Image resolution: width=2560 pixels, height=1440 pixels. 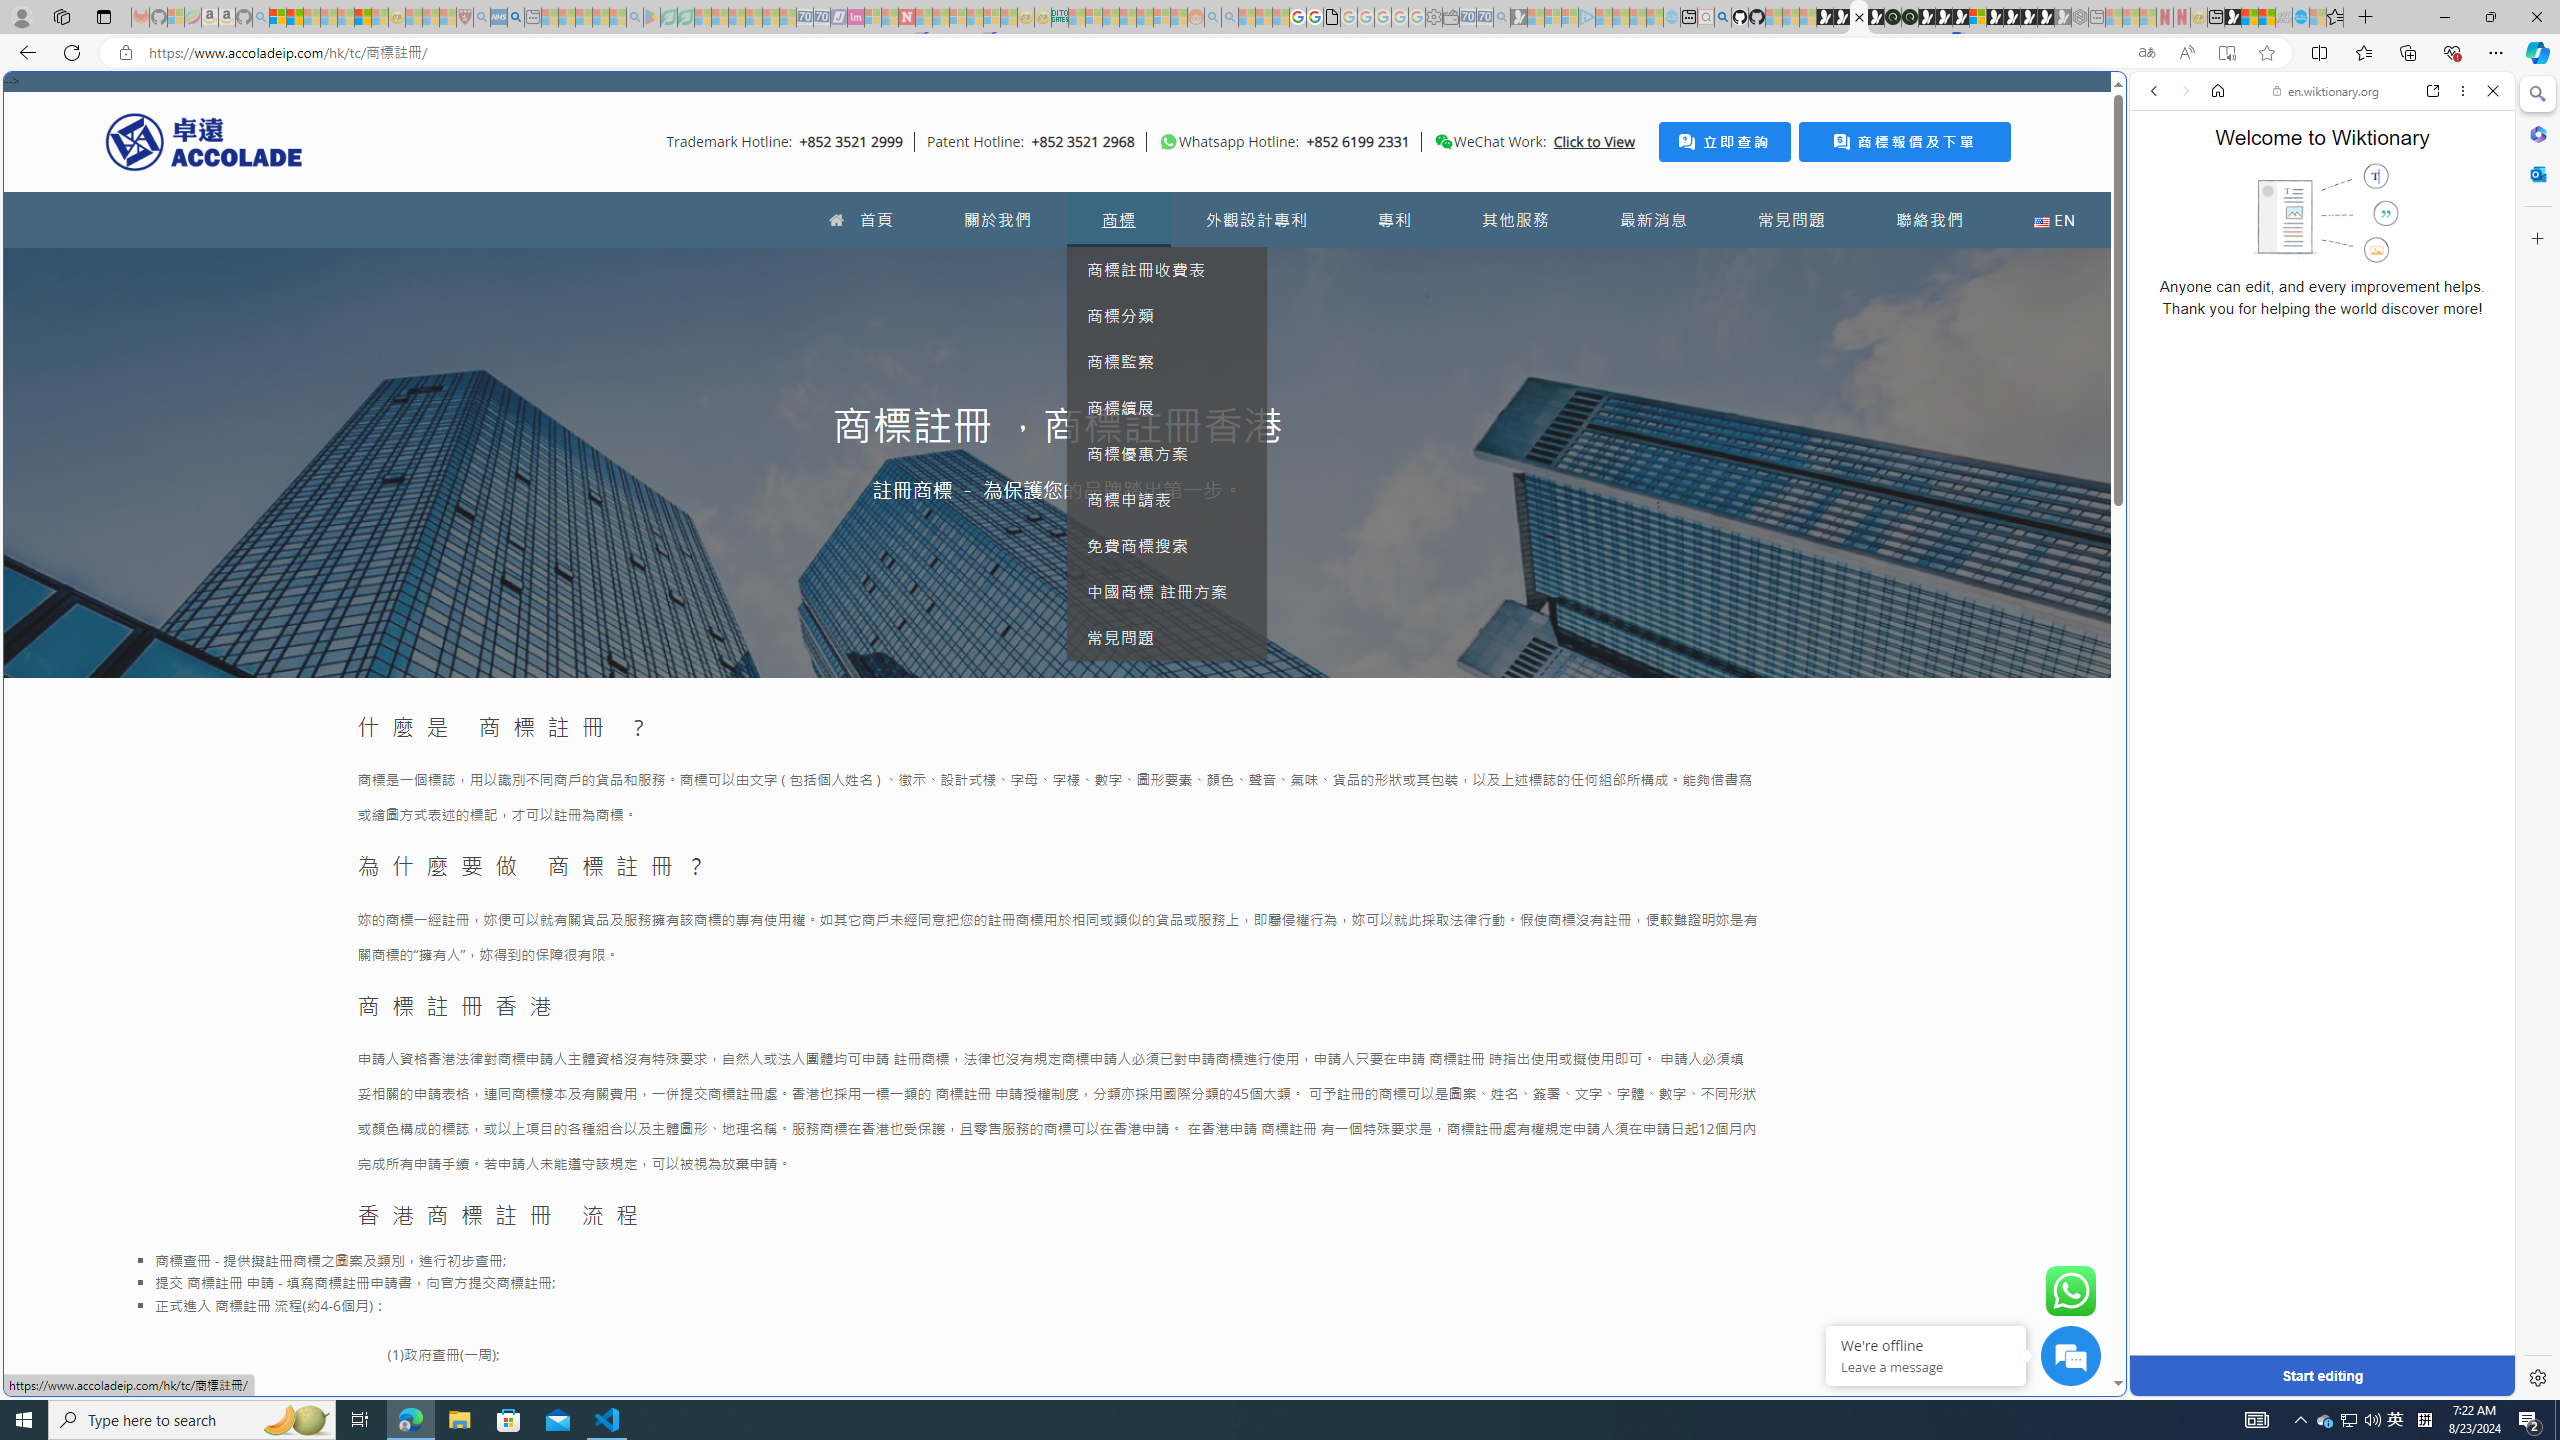 What do you see at coordinates (2410, 1026) in the screenshot?
I see `Actions for this site` at bounding box center [2410, 1026].